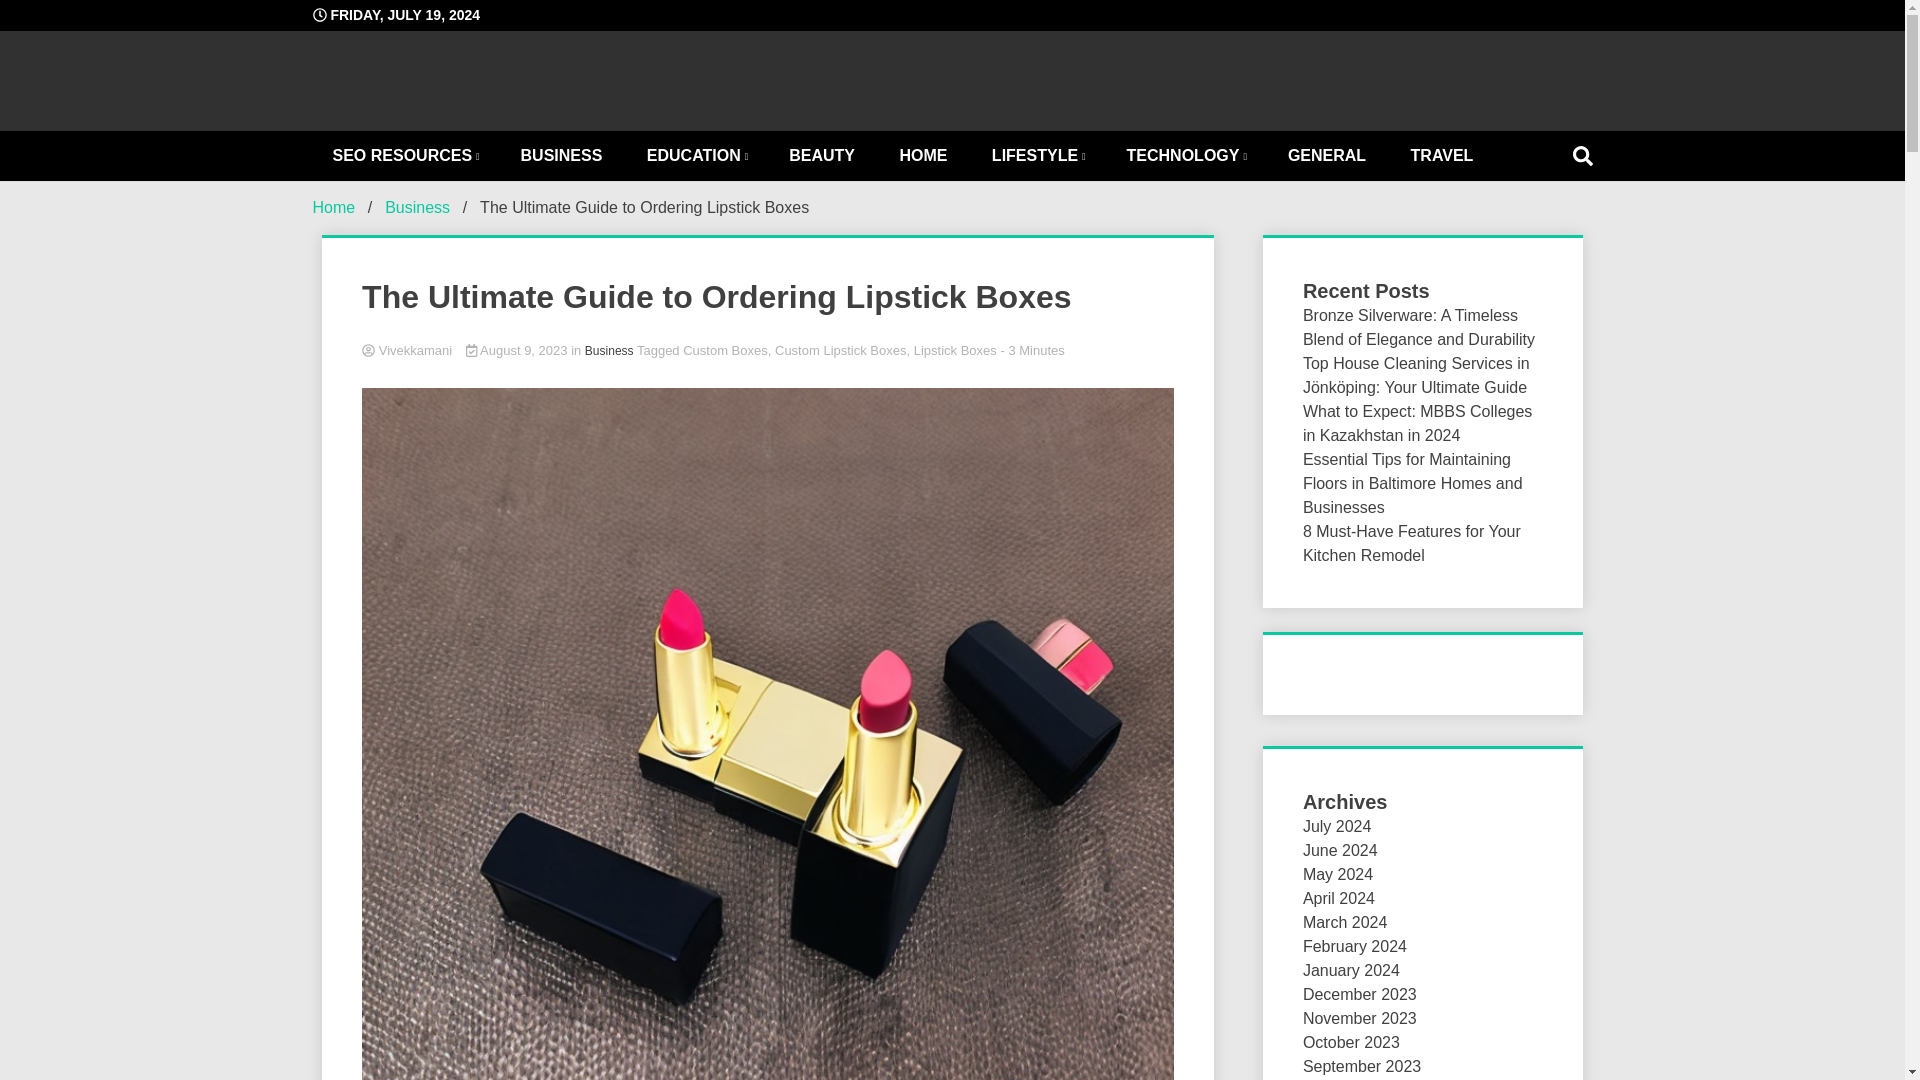 The height and width of the screenshot is (1080, 1920). What do you see at coordinates (1442, 156) in the screenshot?
I see `TRAVEL` at bounding box center [1442, 156].